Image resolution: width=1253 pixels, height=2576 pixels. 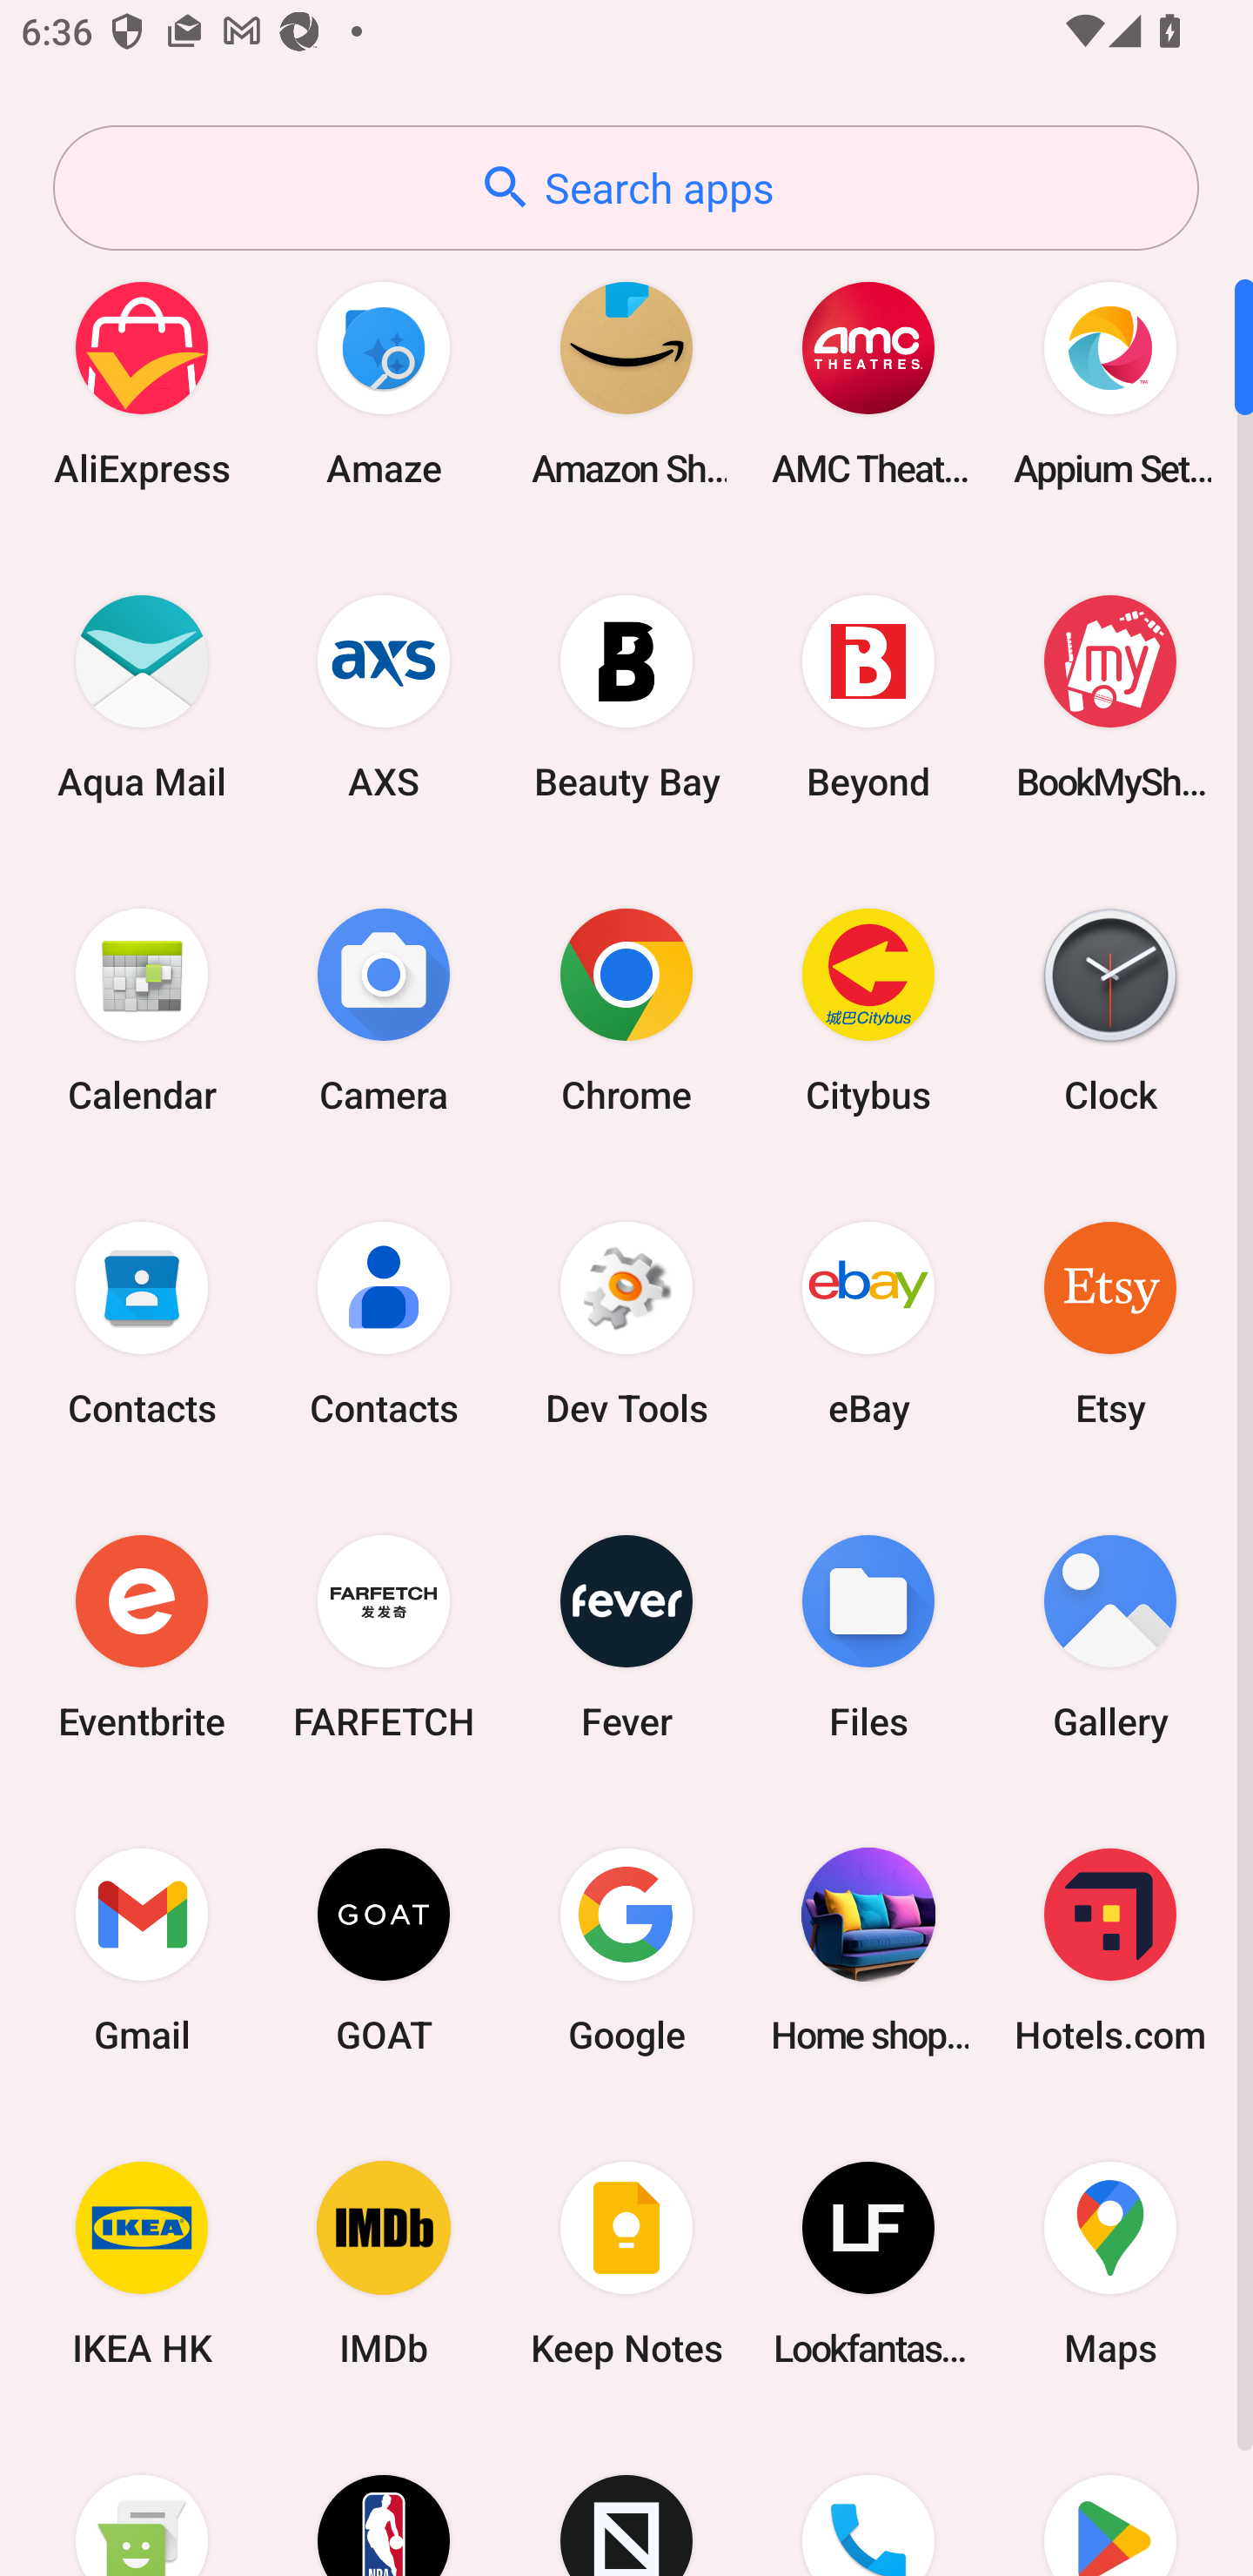 I want to click on NBA, so click(x=384, y=2499).